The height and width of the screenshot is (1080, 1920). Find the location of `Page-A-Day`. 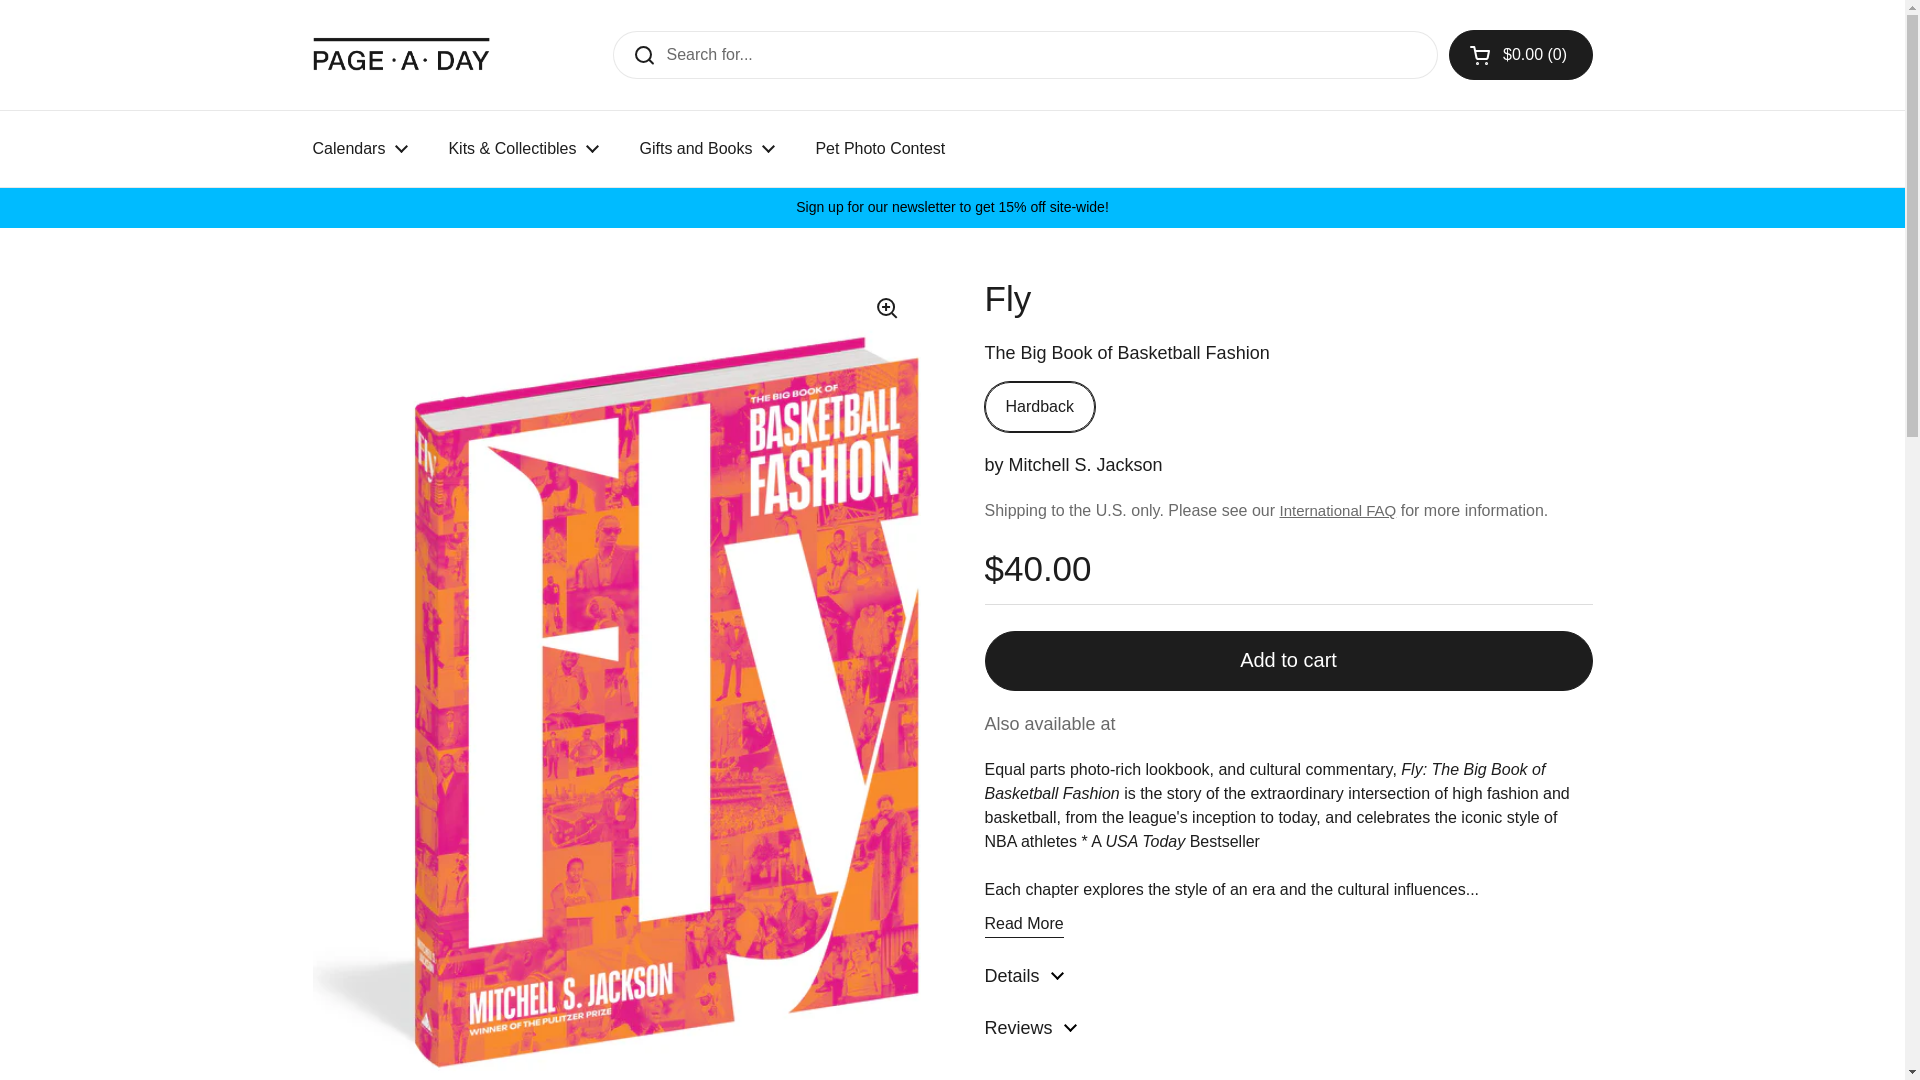

Page-A-Day is located at coordinates (401, 54).